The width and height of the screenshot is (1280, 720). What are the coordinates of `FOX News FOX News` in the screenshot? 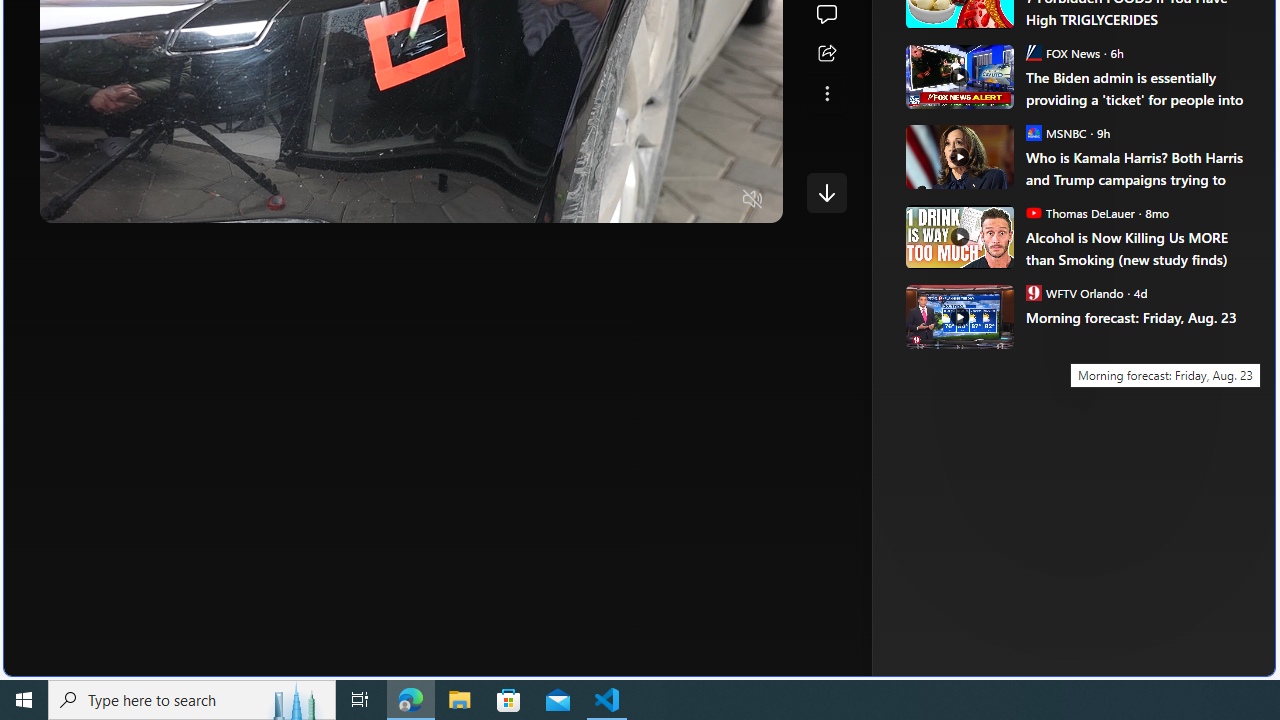 It's located at (1062, 52).